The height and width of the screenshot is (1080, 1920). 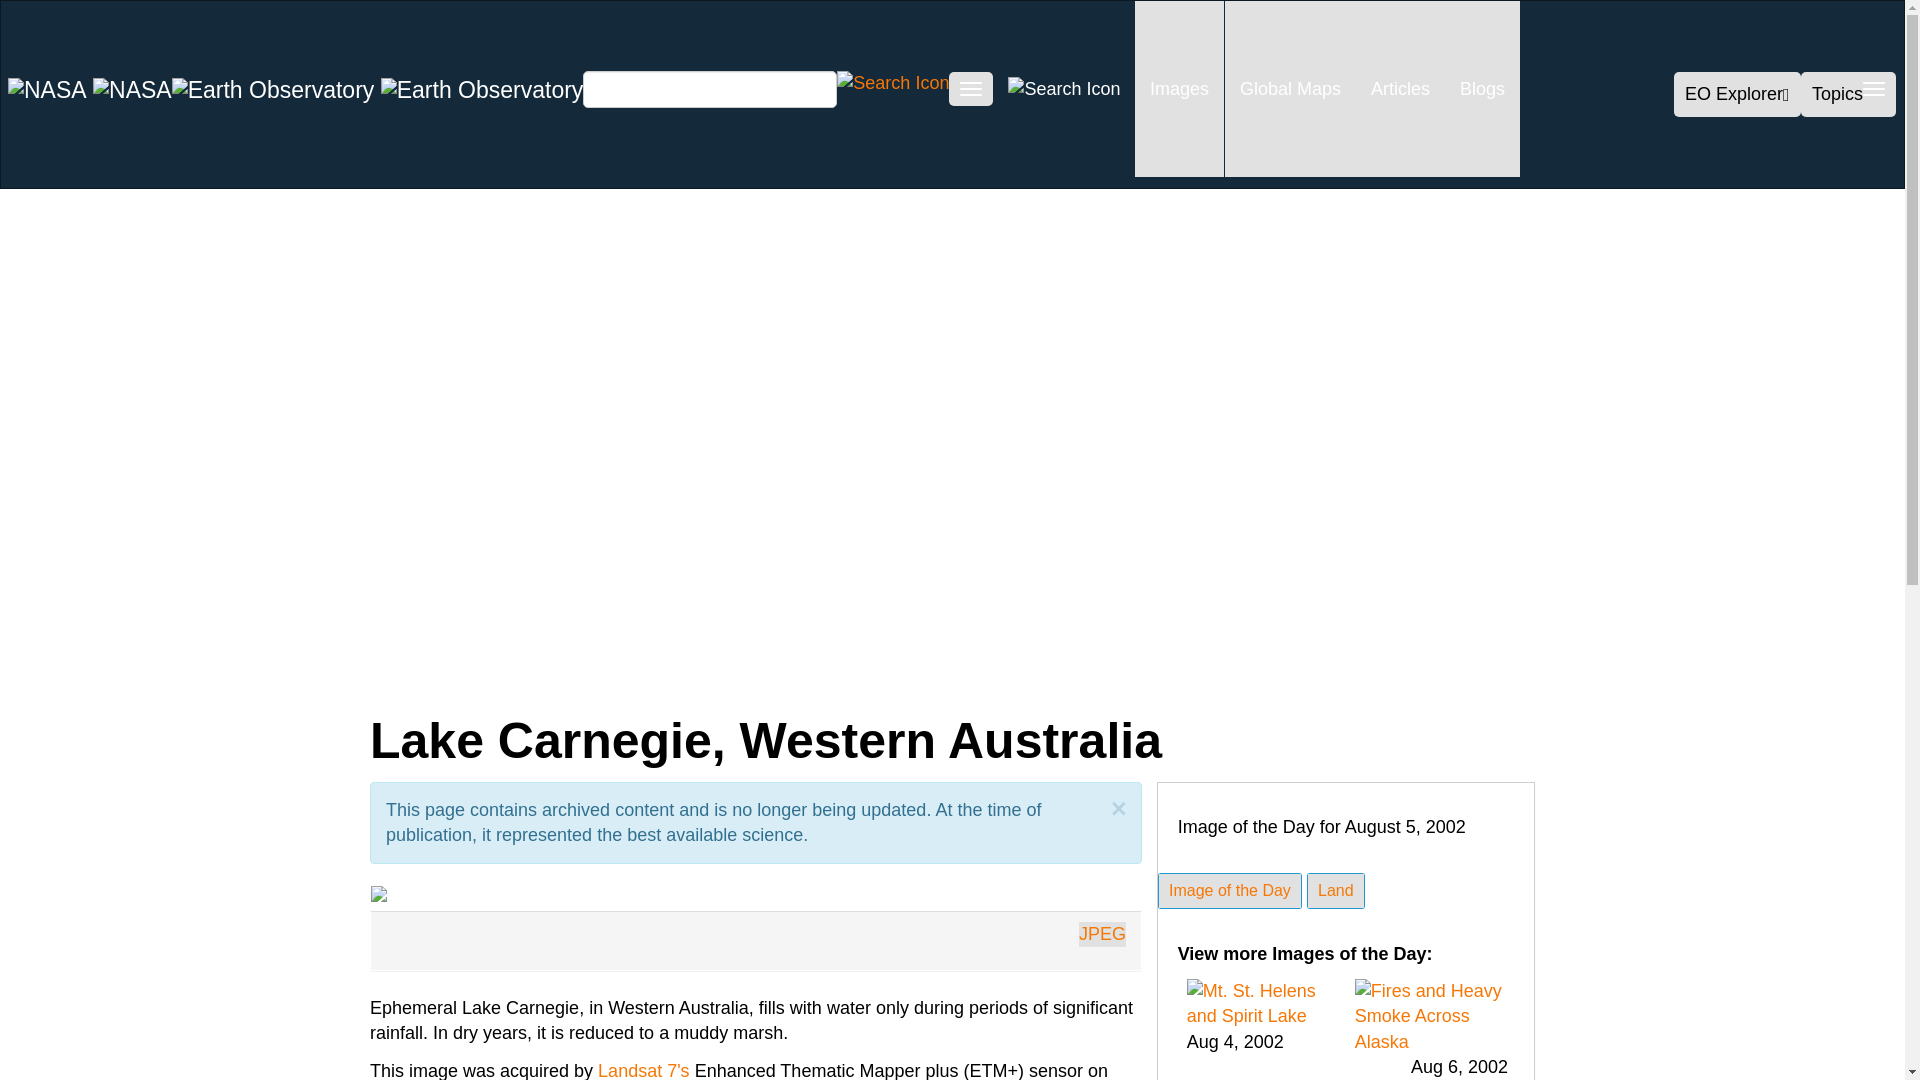 I want to click on Search, so click(x=892, y=82).